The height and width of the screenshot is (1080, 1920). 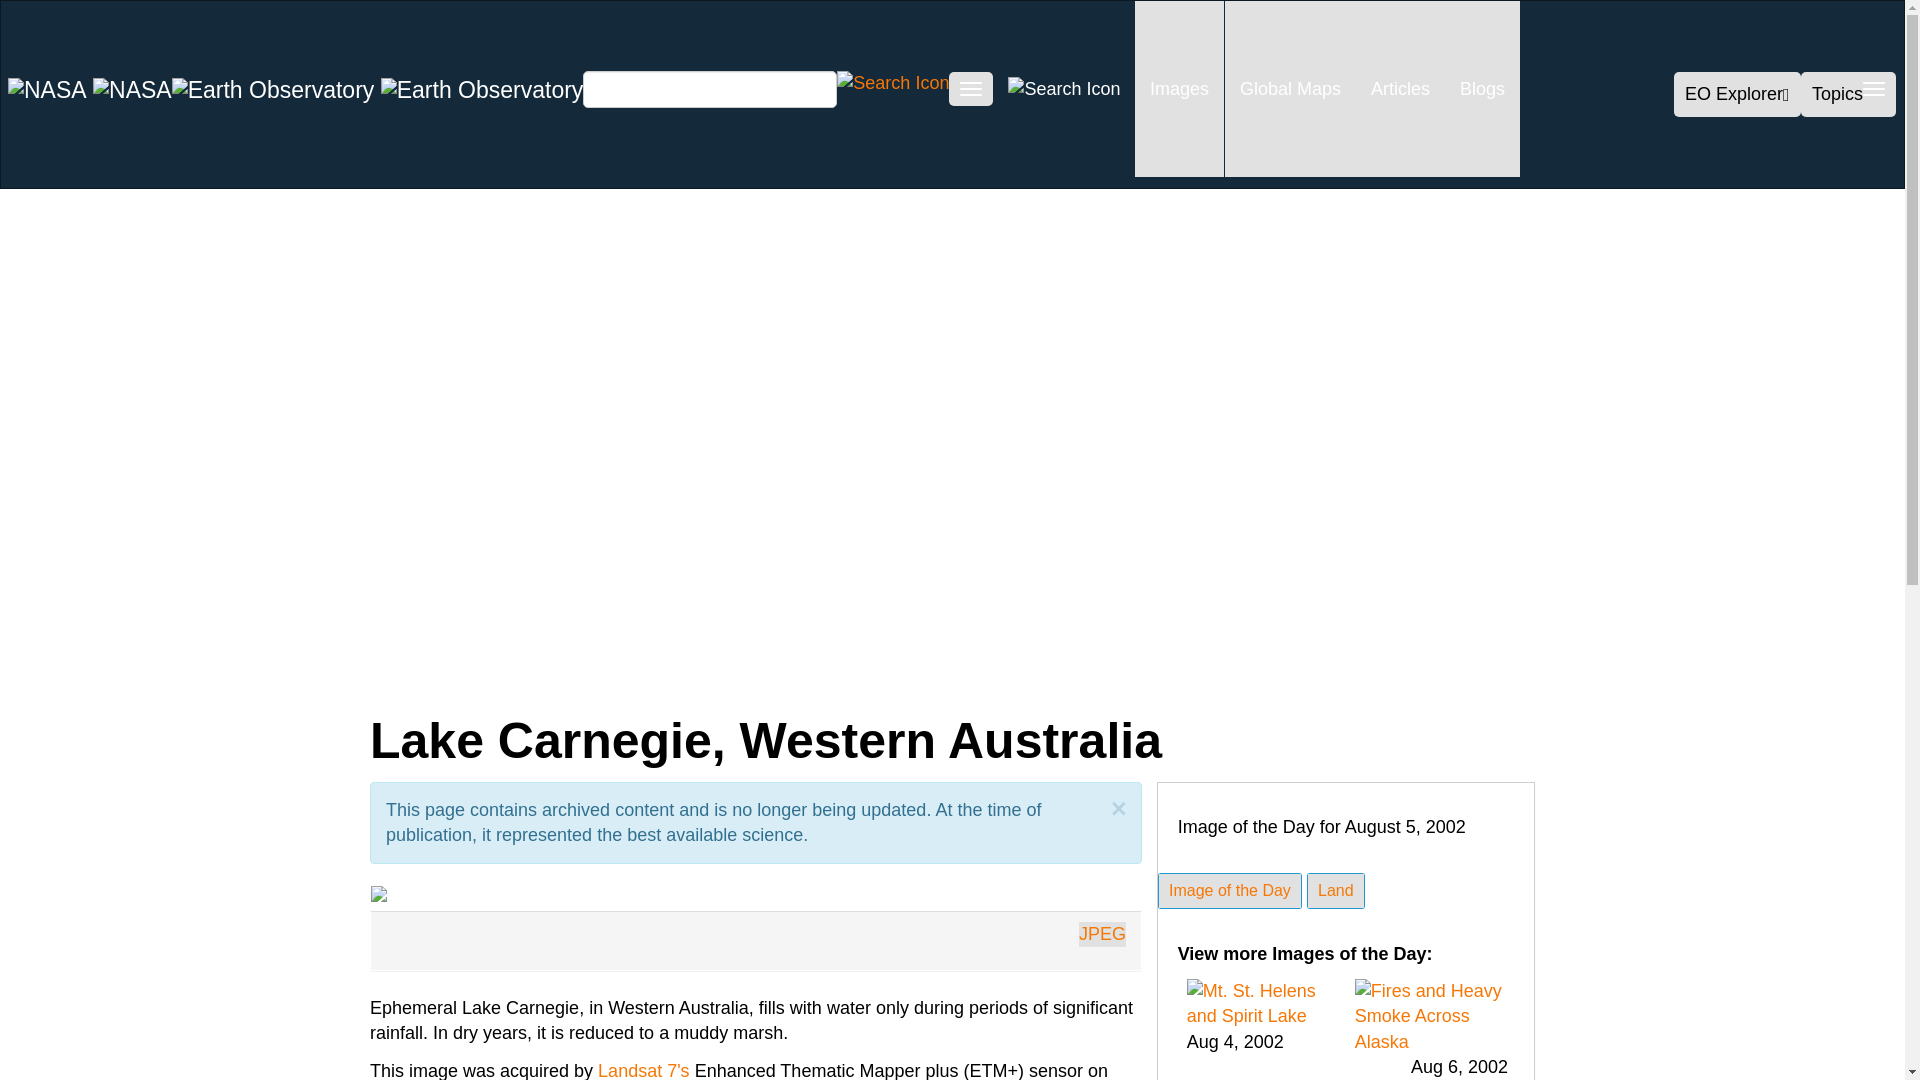 I want to click on Search, so click(x=892, y=82).